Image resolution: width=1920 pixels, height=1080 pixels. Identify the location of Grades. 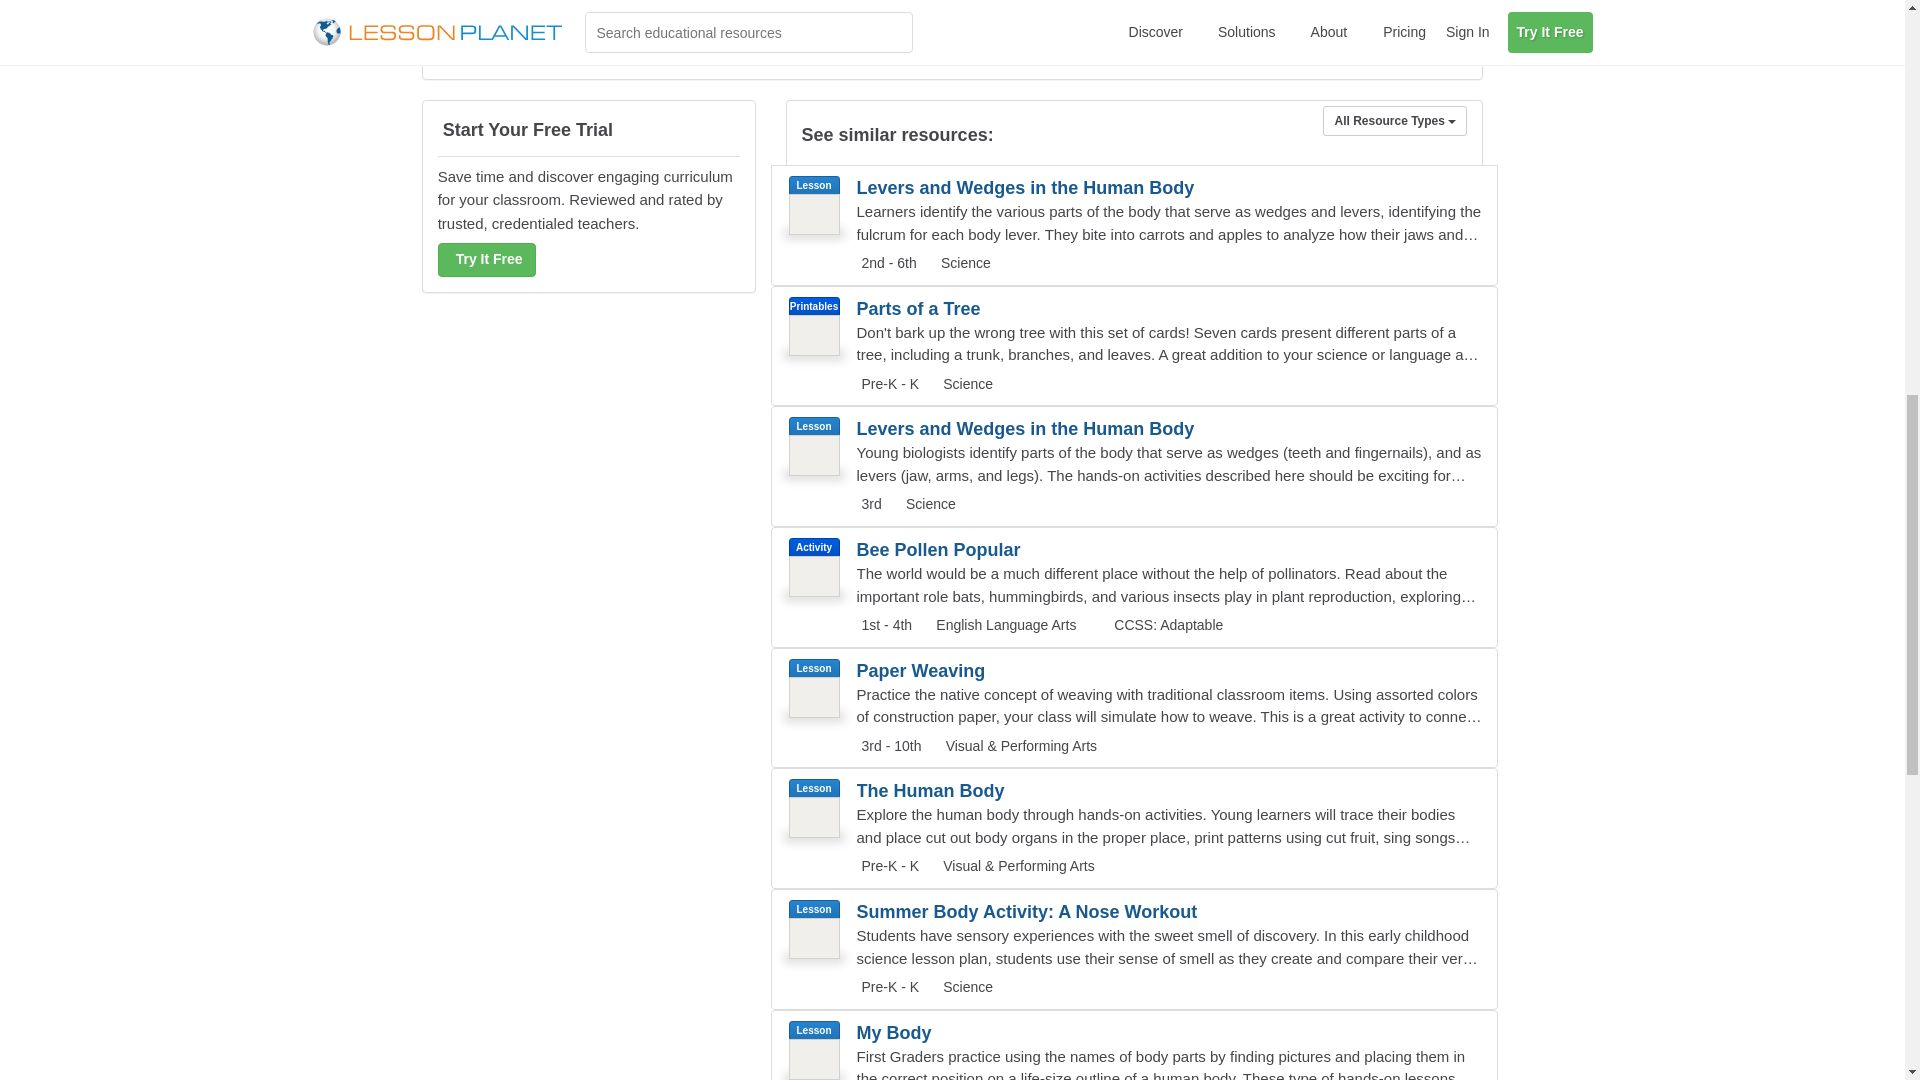
(886, 264).